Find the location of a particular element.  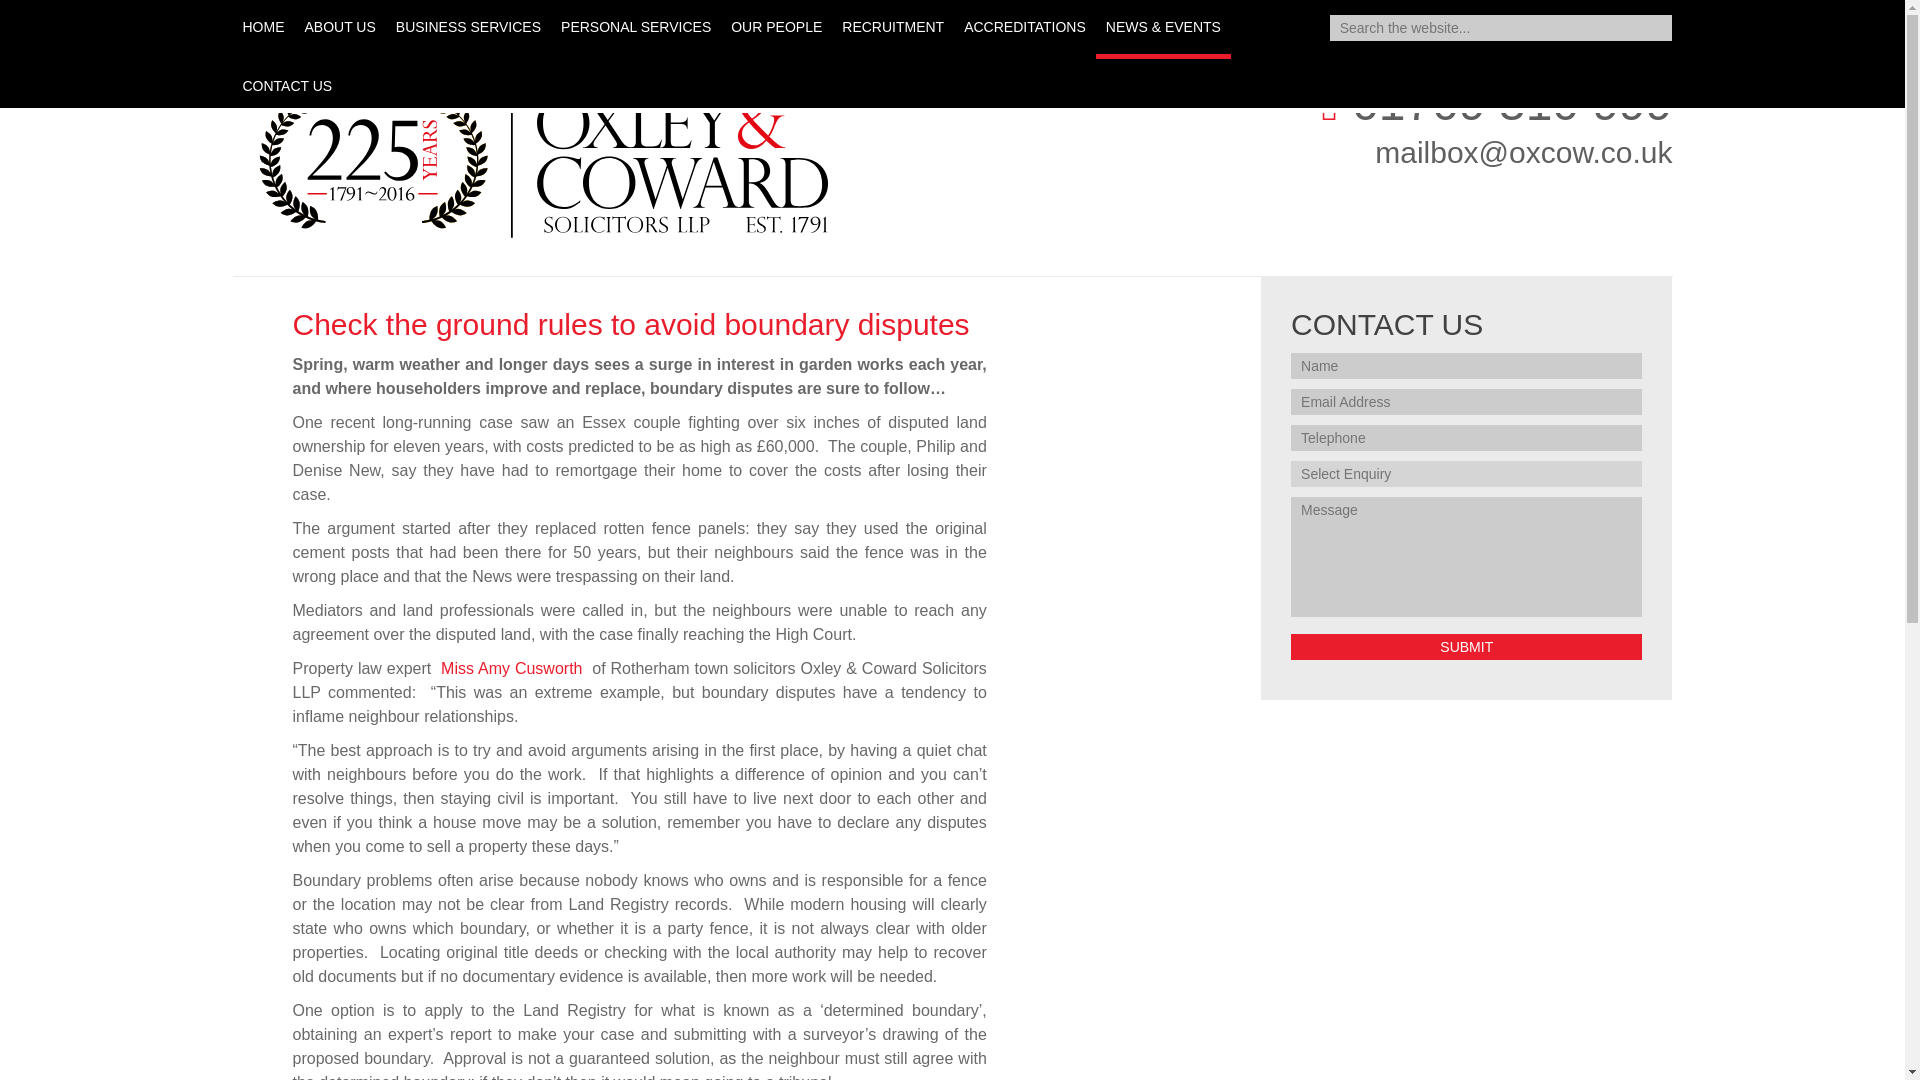

OUR PEOPLE is located at coordinates (776, 27).